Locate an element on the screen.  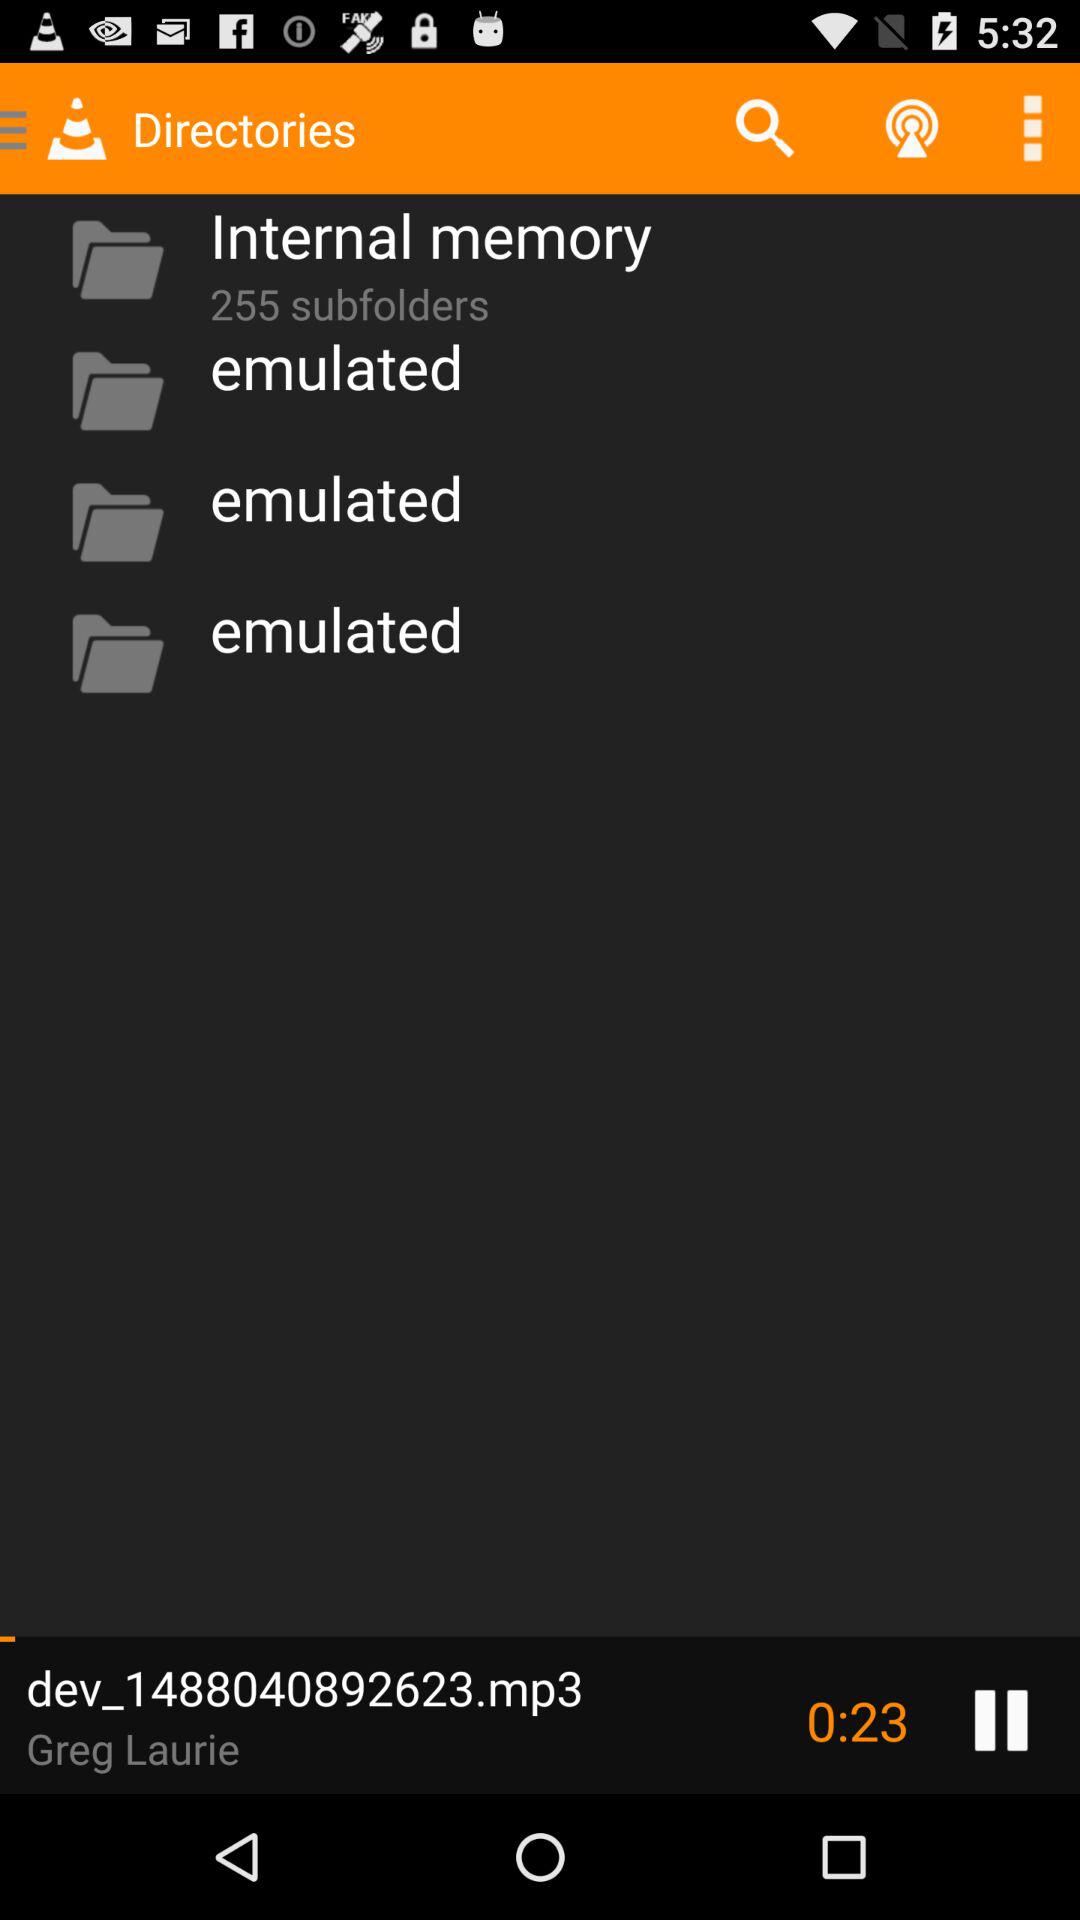
see more options is located at coordinates (1032, 128).